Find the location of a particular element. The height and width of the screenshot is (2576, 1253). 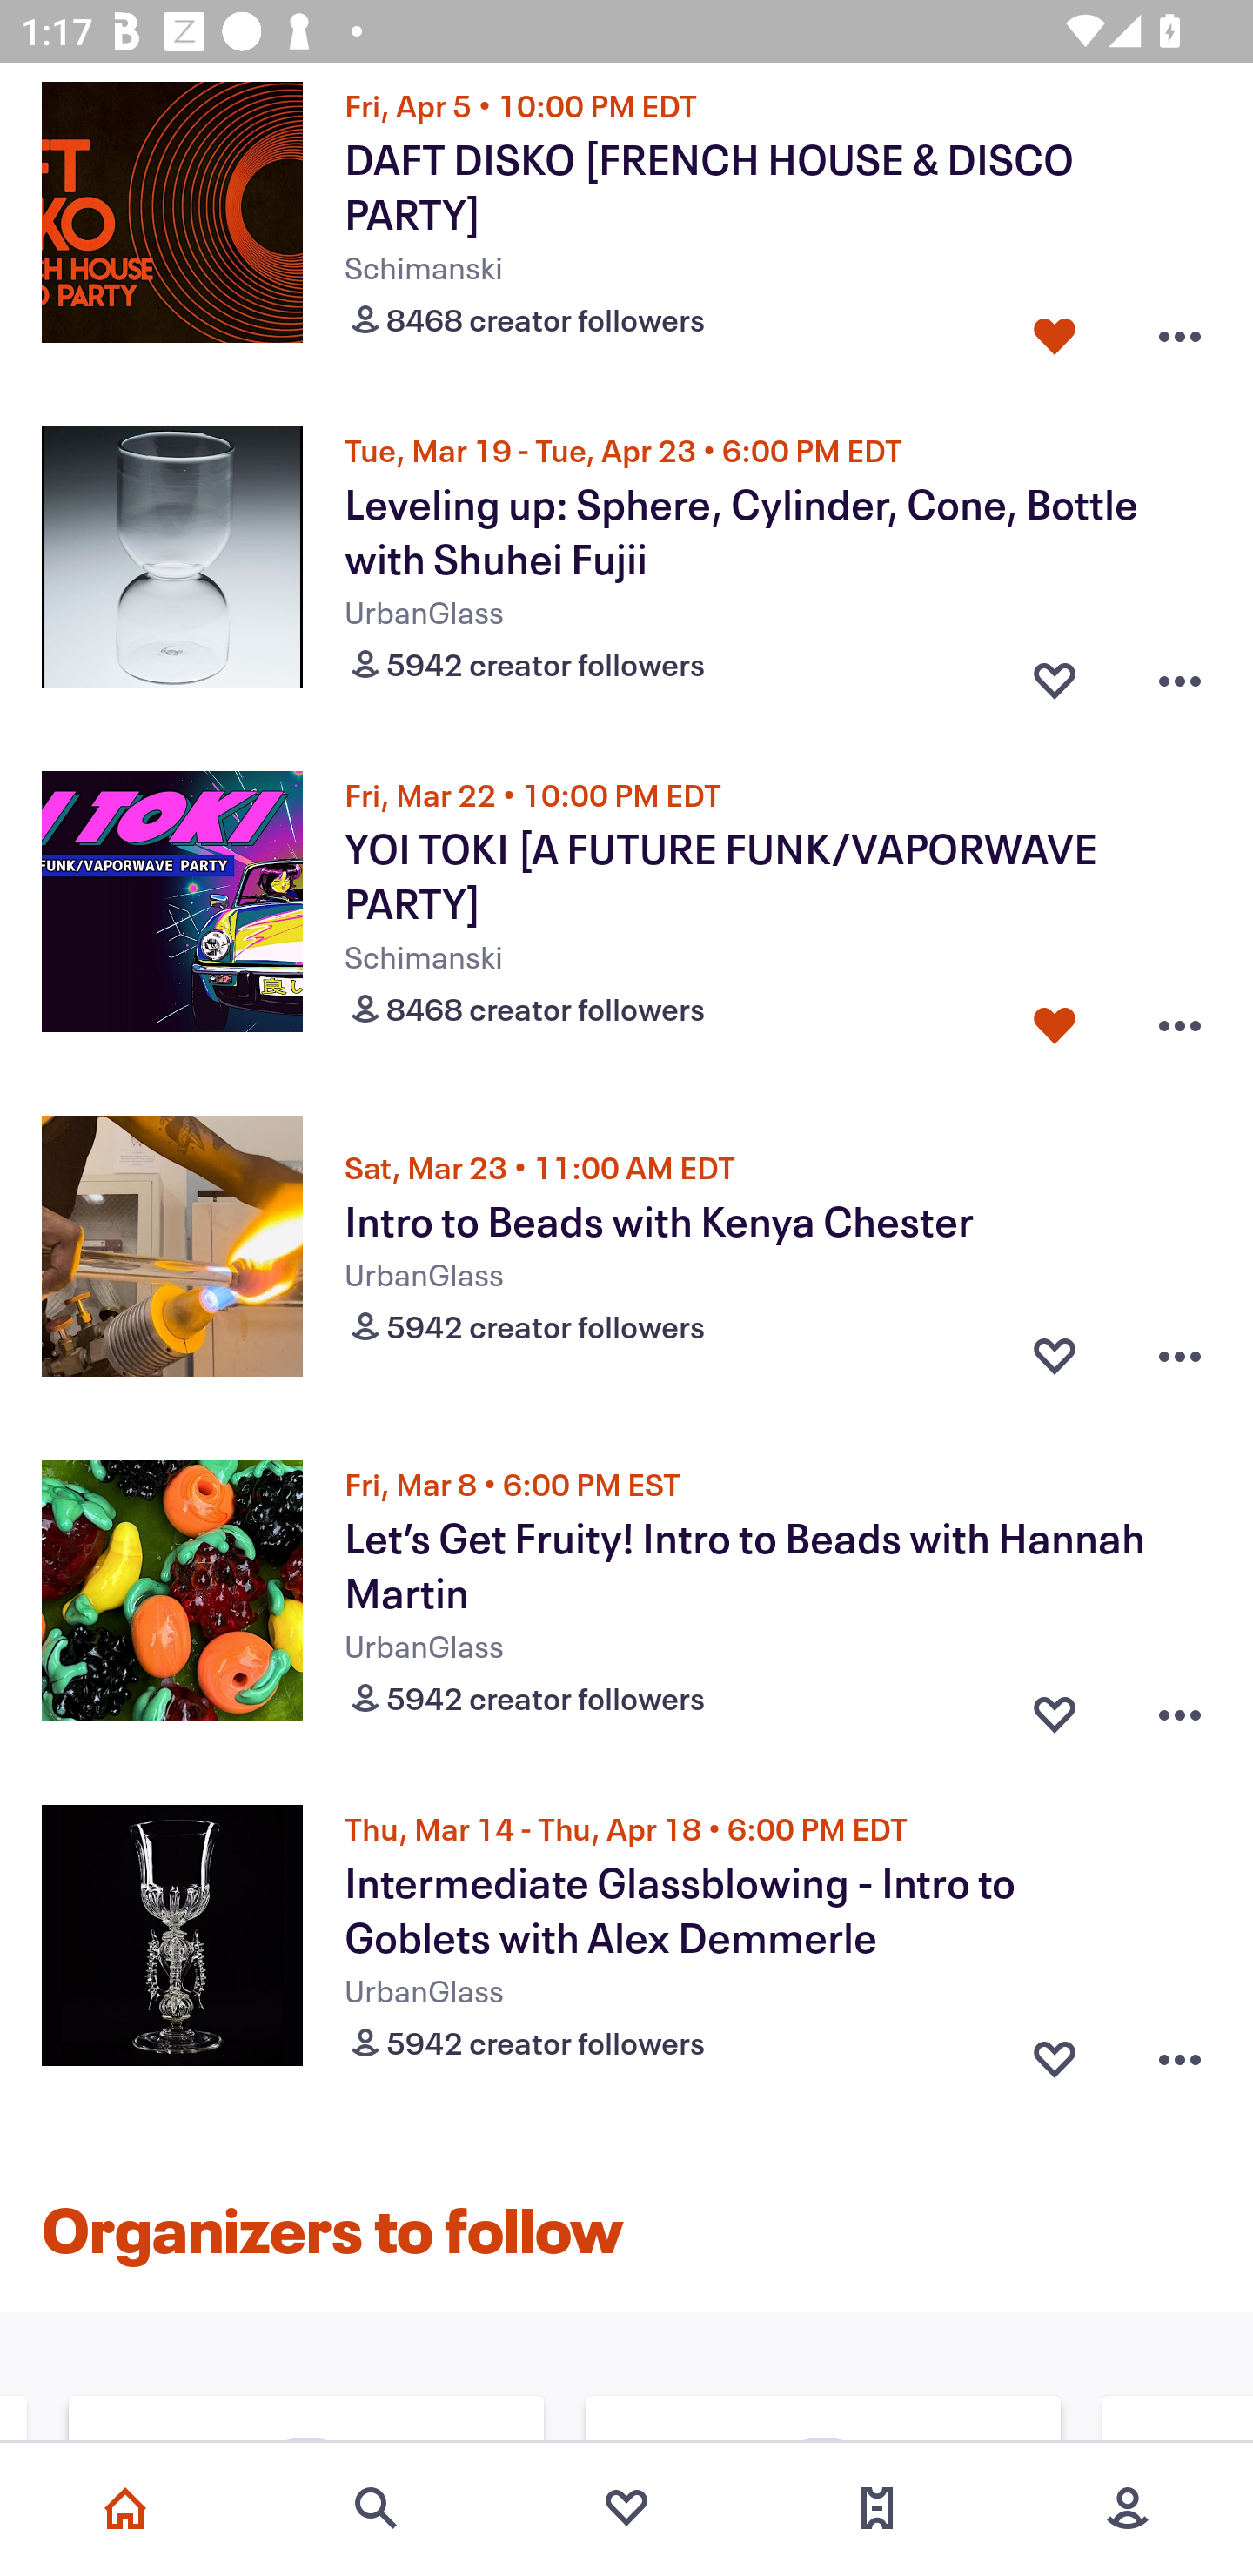

Favorite button is located at coordinates (1055, 674).